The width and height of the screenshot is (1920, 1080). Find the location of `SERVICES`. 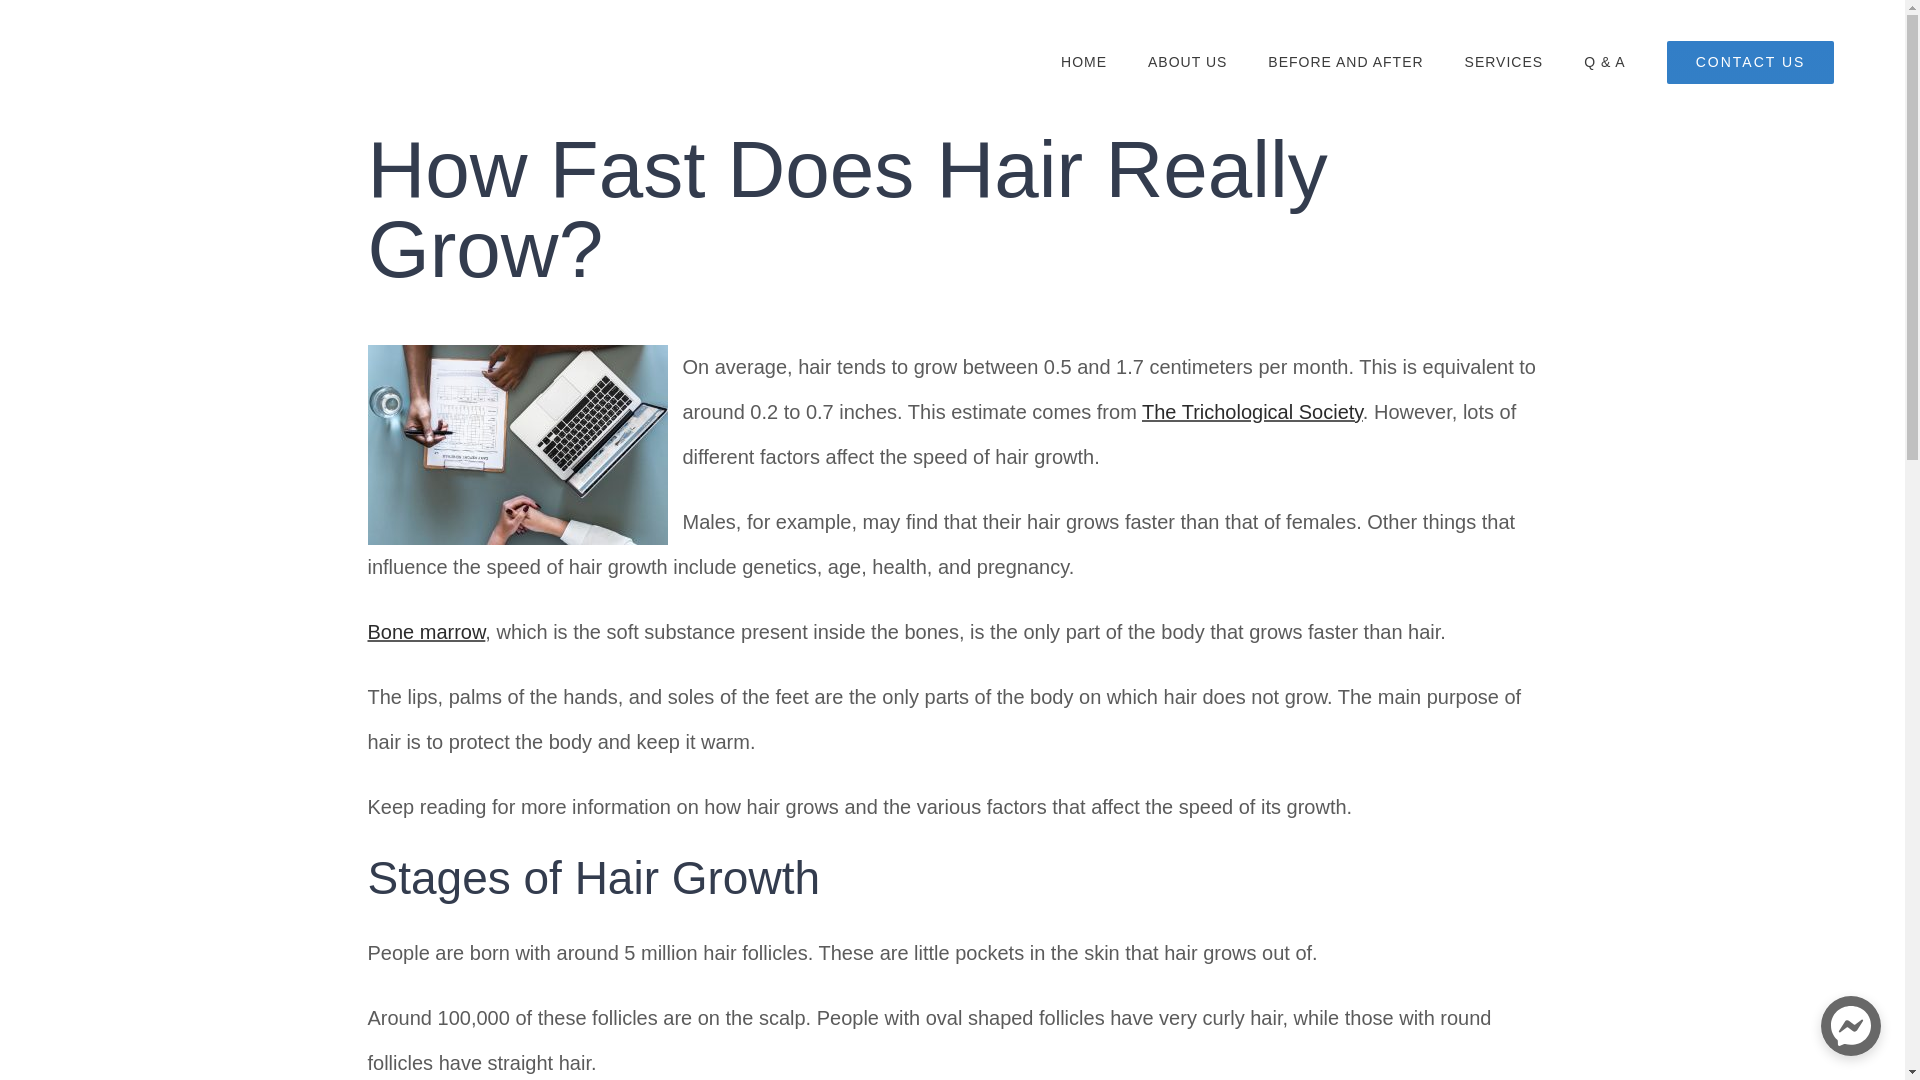

SERVICES is located at coordinates (1504, 61).